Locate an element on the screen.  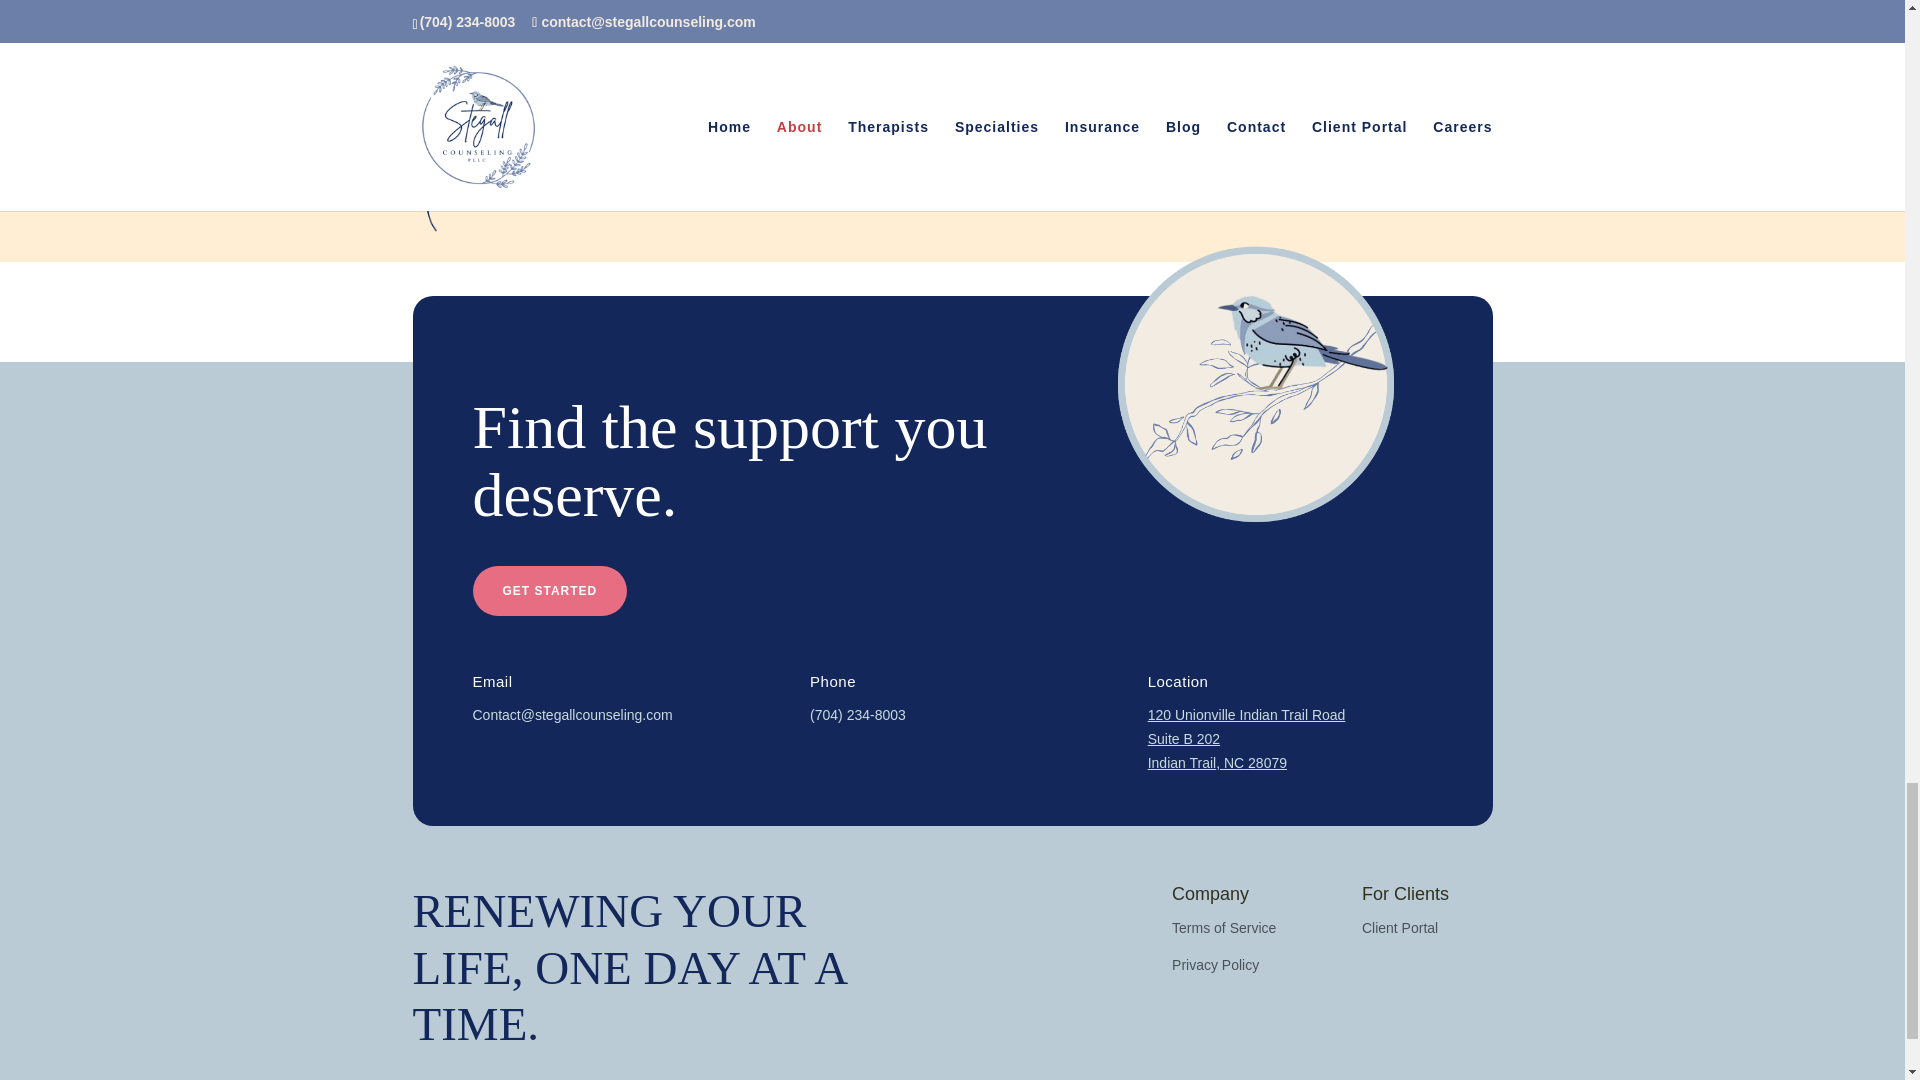
GET STARTED is located at coordinates (550, 590).